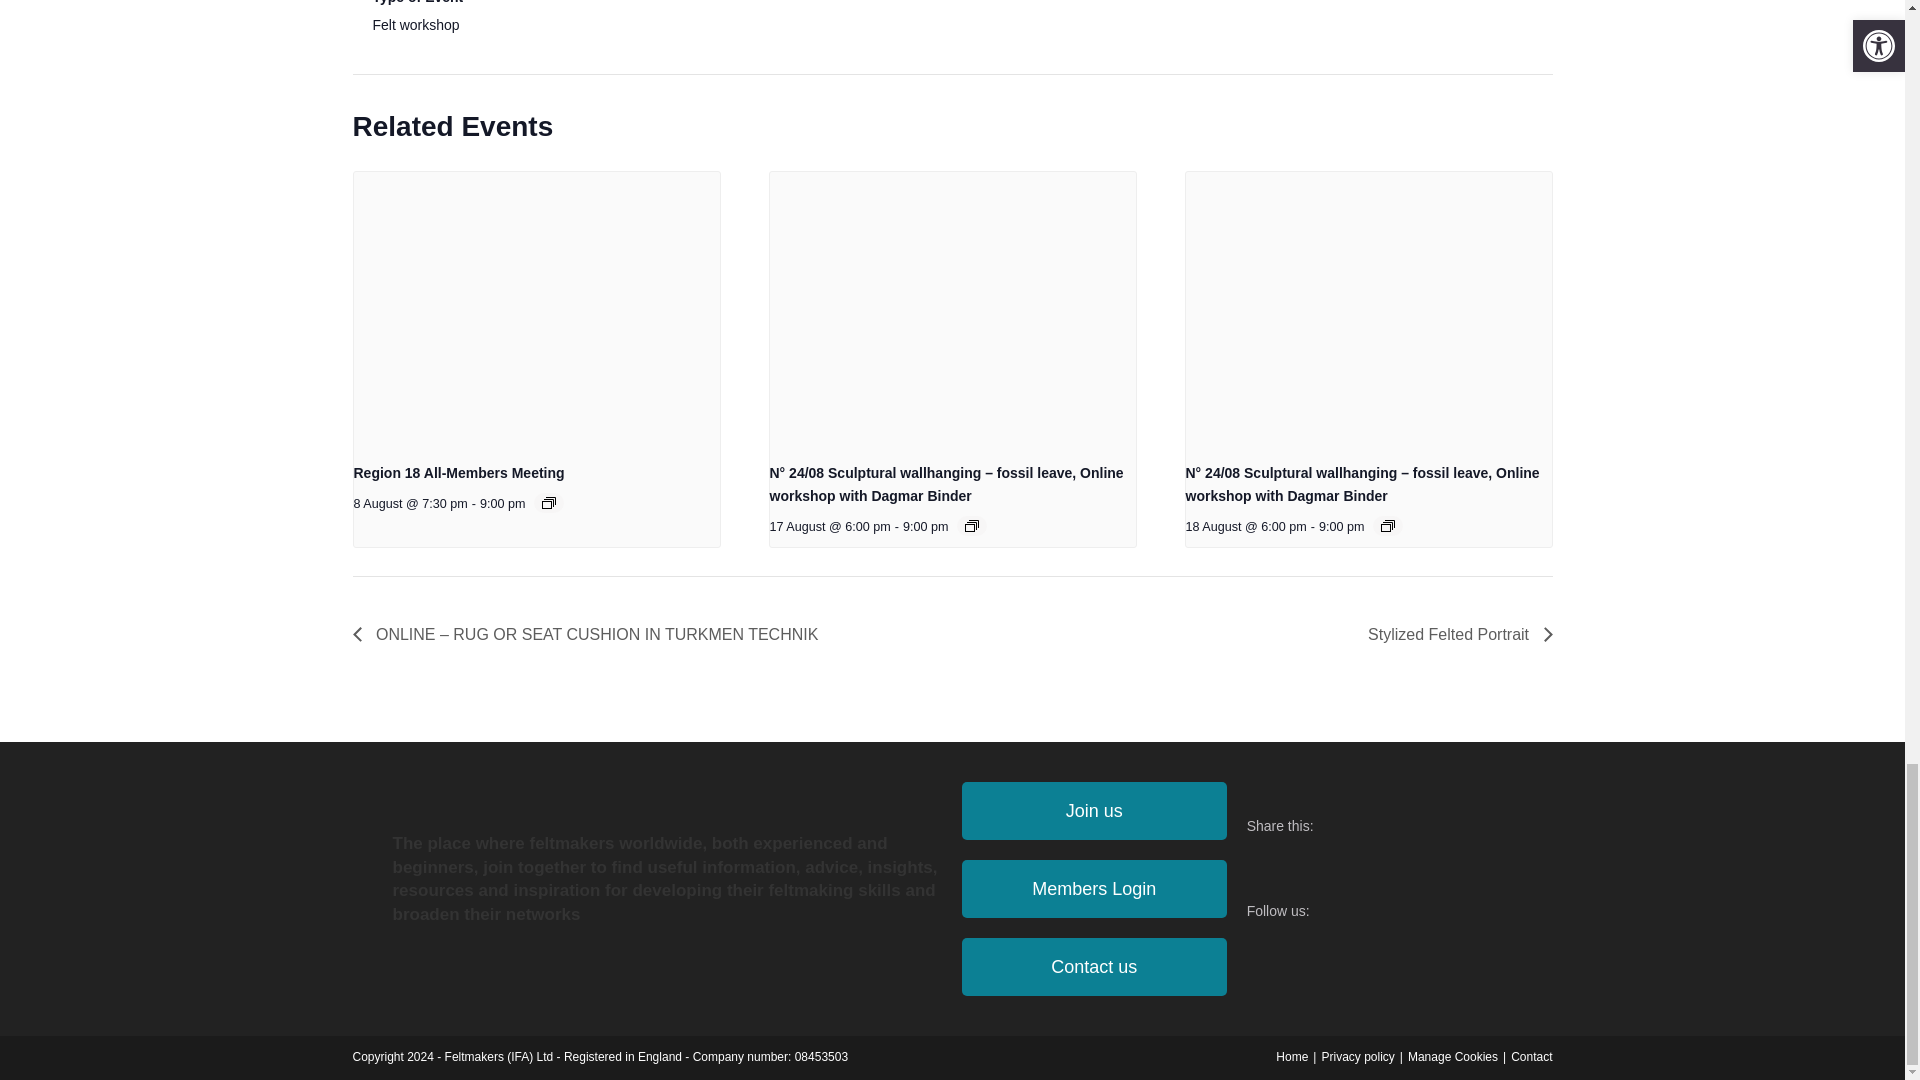 The height and width of the screenshot is (1080, 1920). I want to click on Event Series, so click(972, 526).